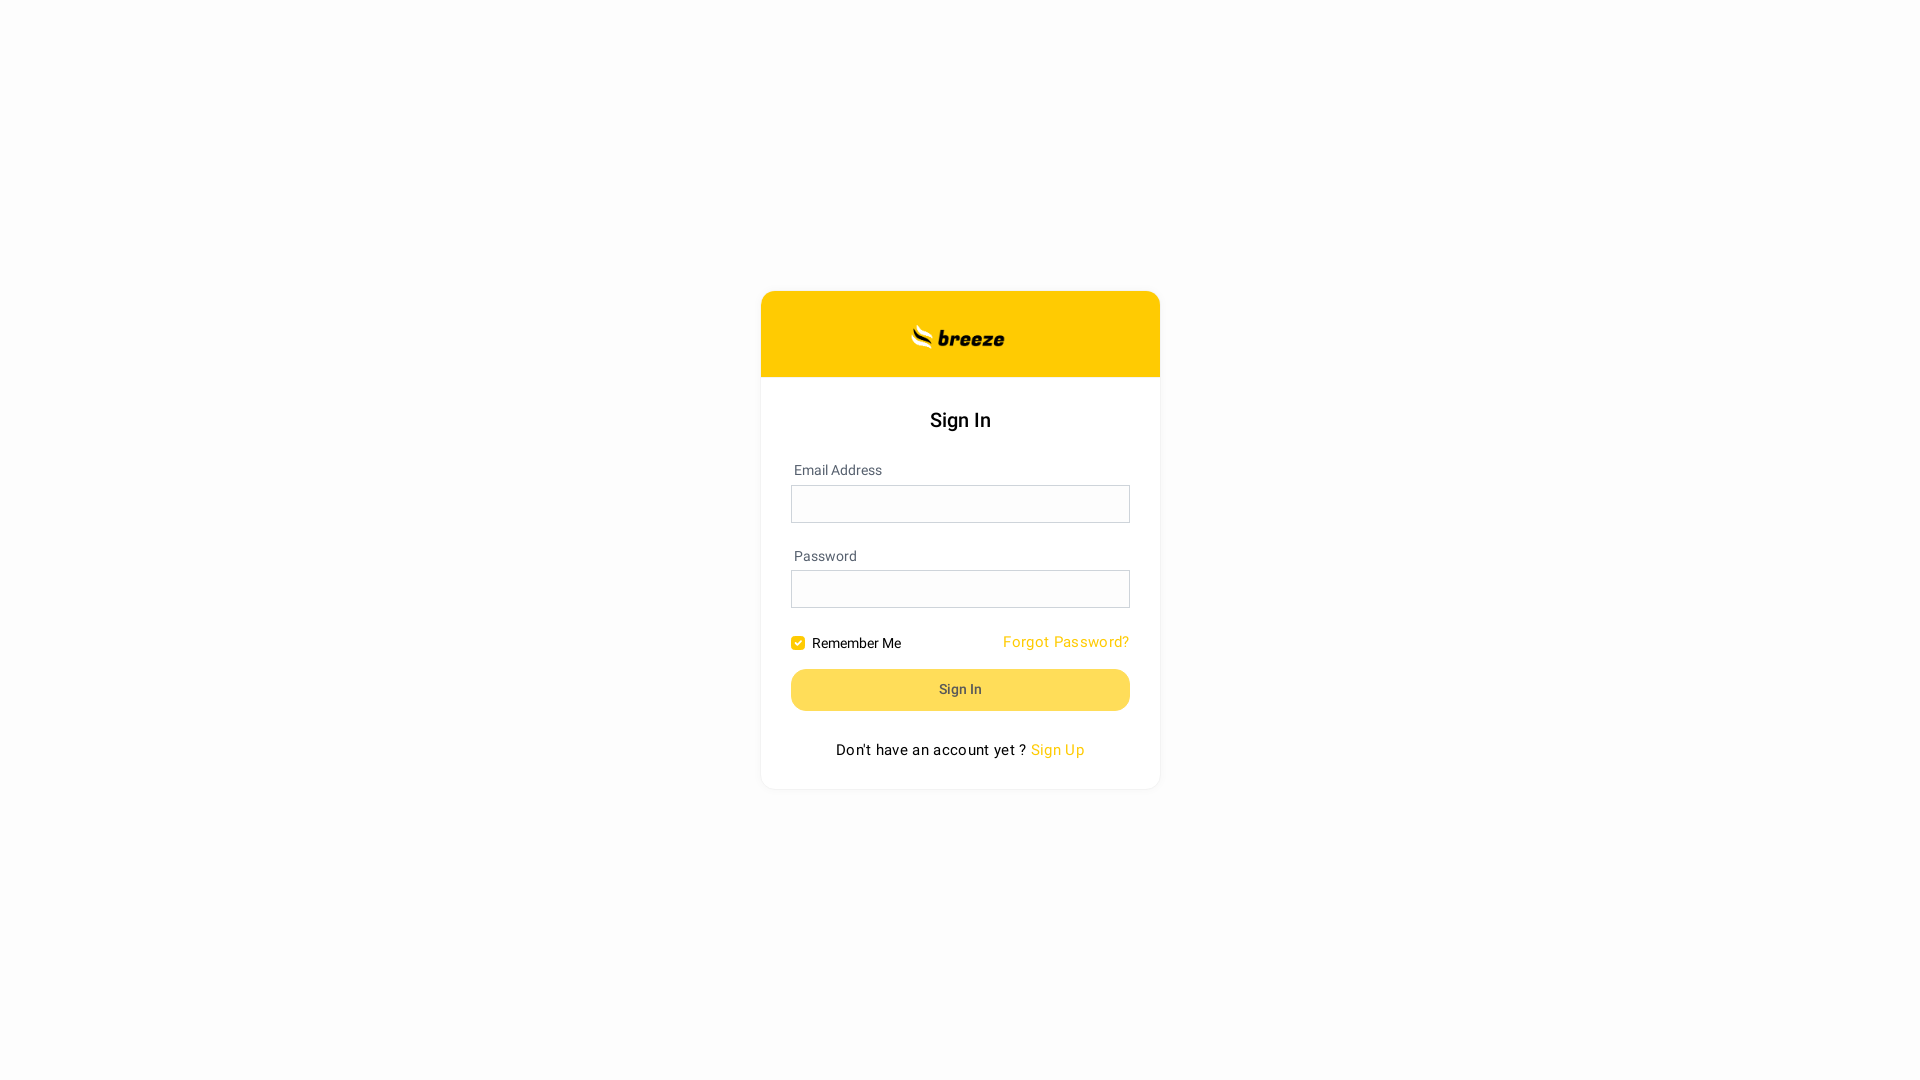  What do you see at coordinates (960, 334) in the screenshot?
I see `Breeze Invoicing Software` at bounding box center [960, 334].